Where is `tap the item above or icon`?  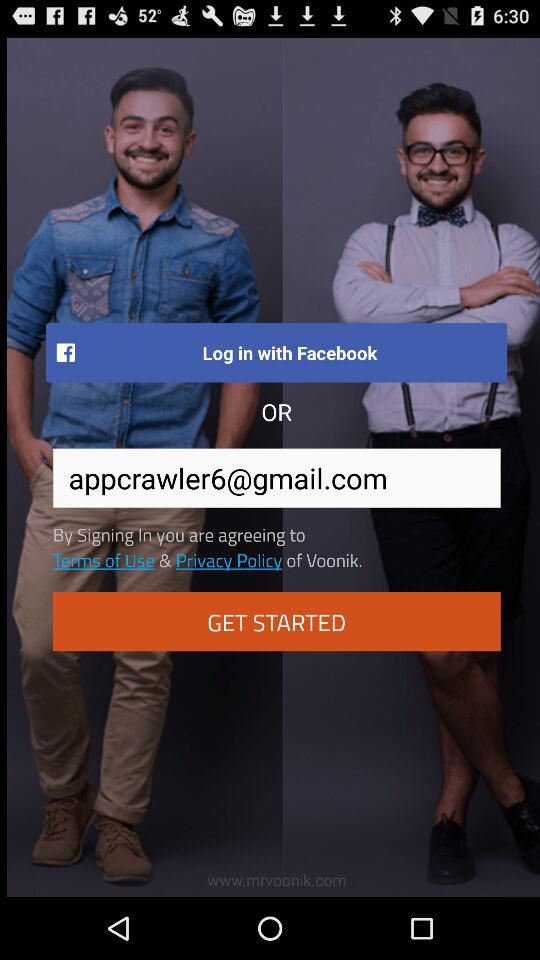
tap the item above or icon is located at coordinates (276, 352).